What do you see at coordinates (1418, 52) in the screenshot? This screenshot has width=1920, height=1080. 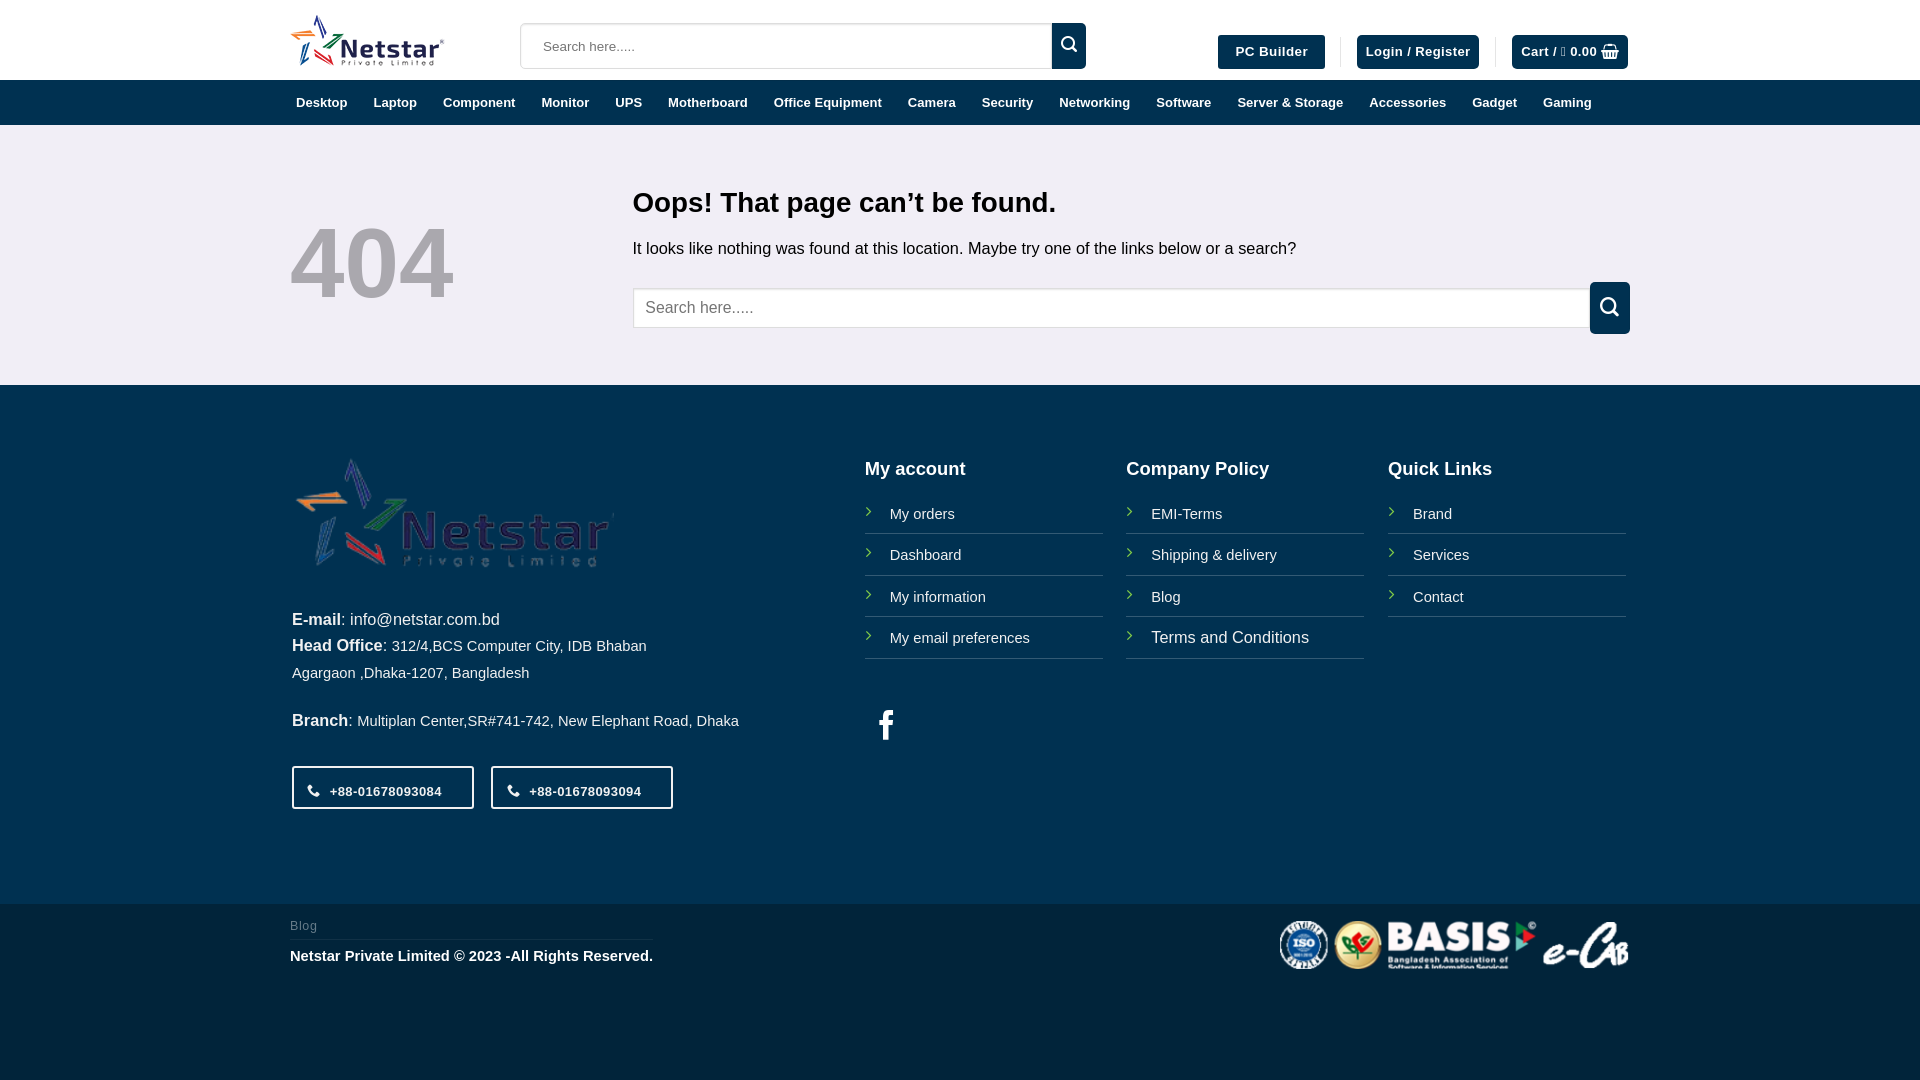 I see `Login / Register` at bounding box center [1418, 52].